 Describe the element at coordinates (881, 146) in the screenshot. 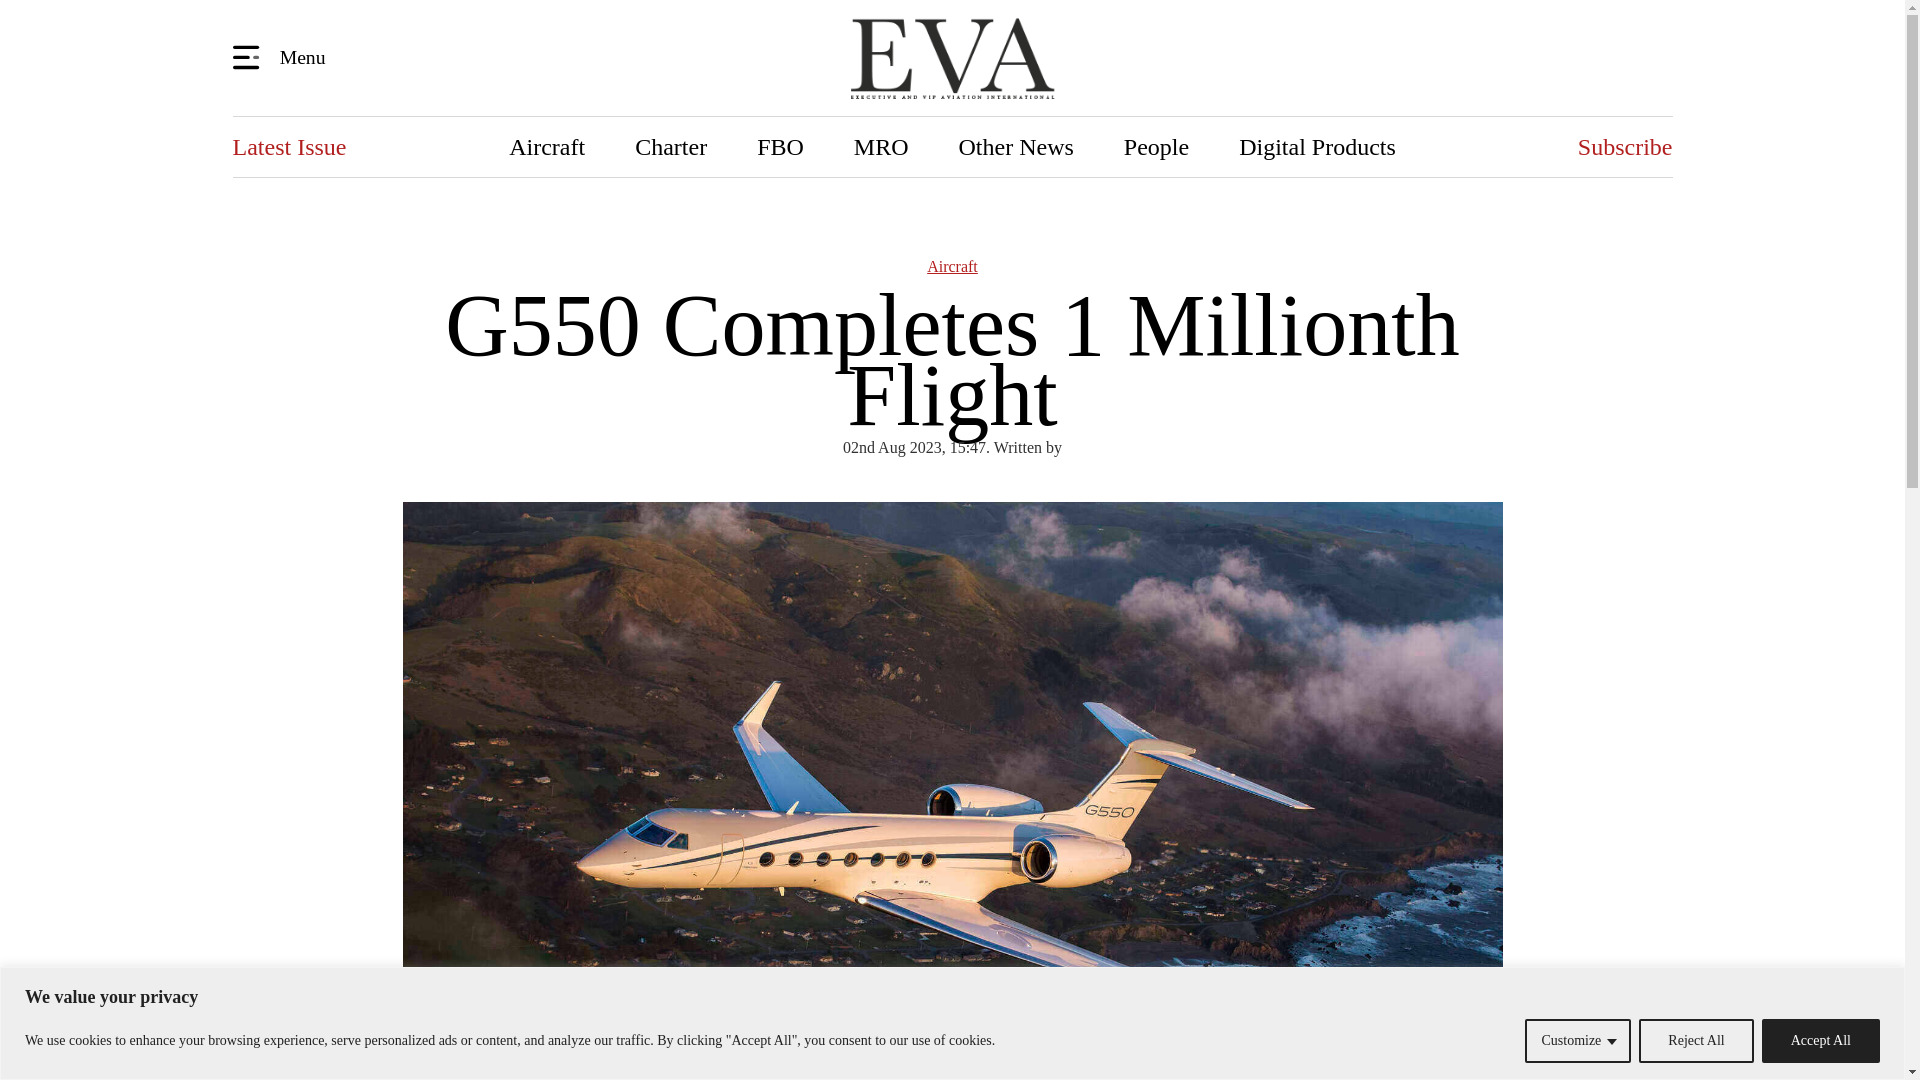

I see `MRO` at that location.